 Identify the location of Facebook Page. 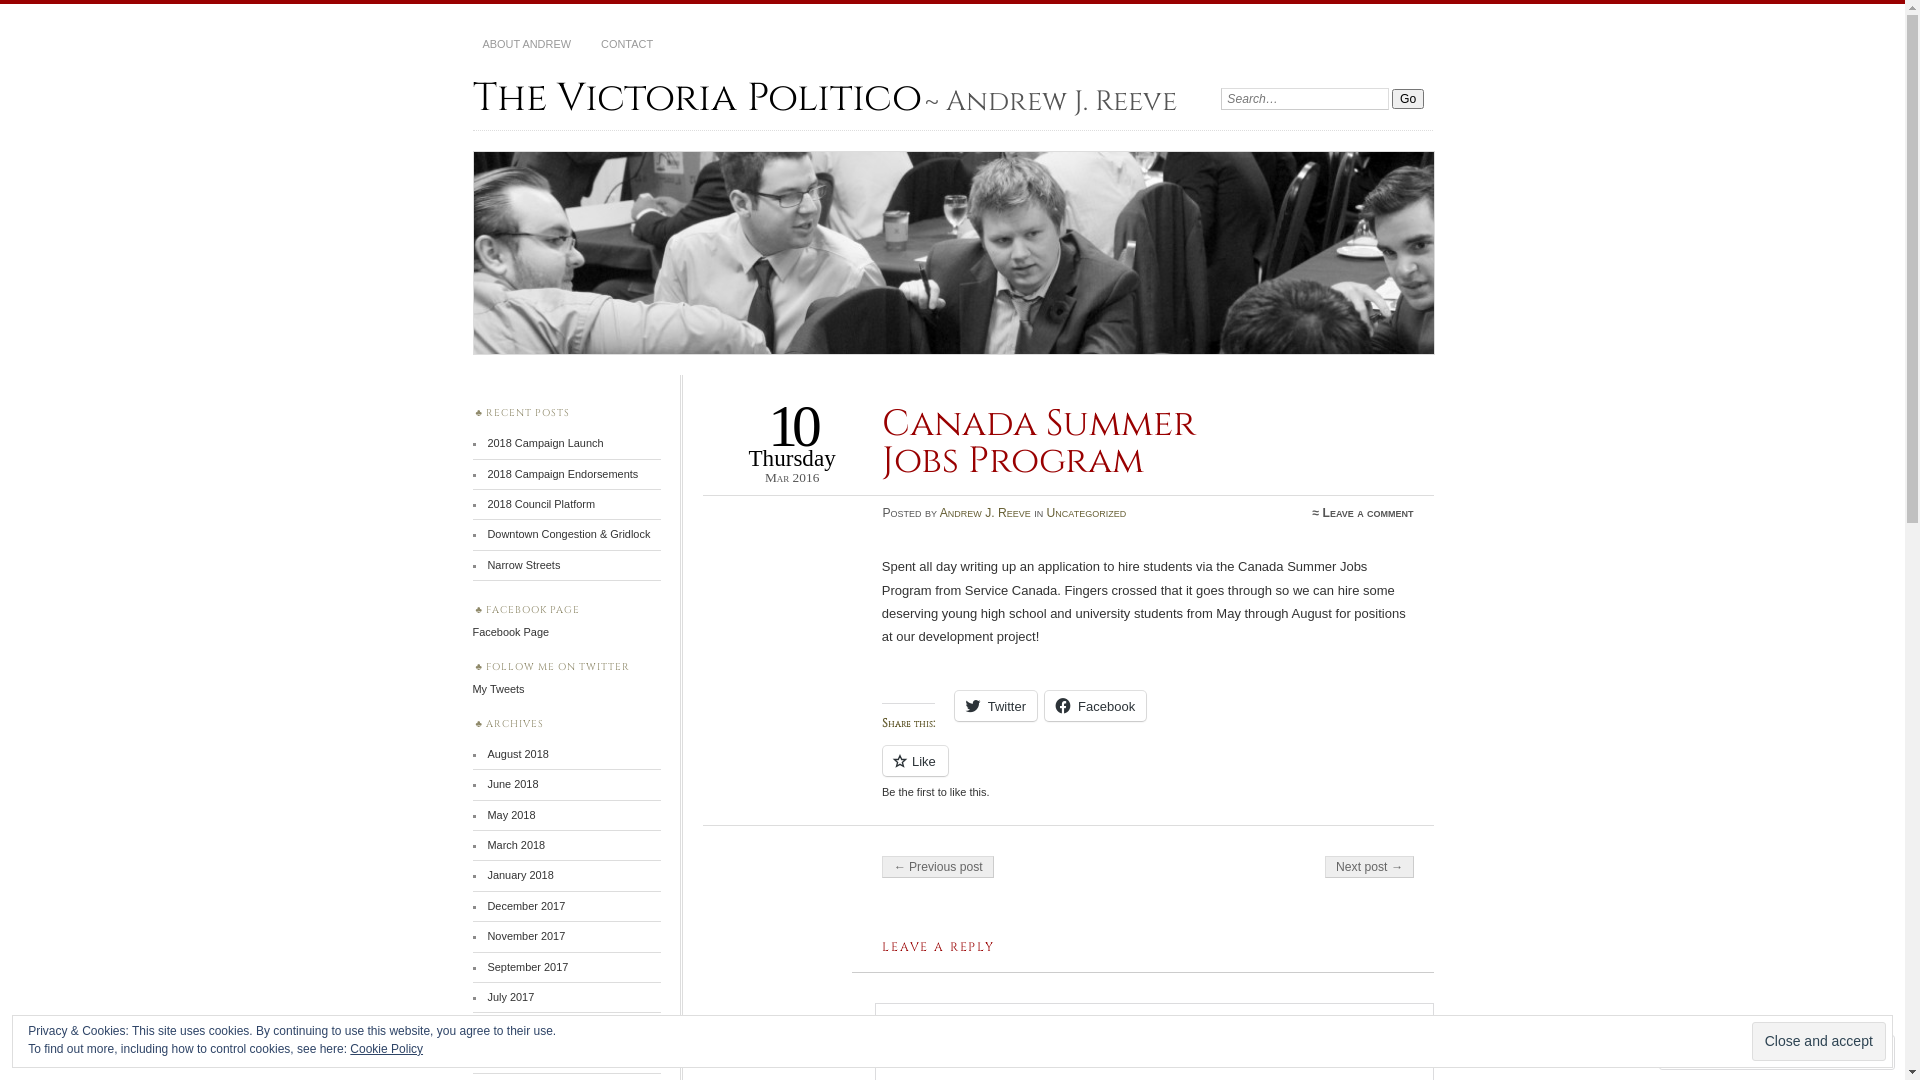
(510, 632).